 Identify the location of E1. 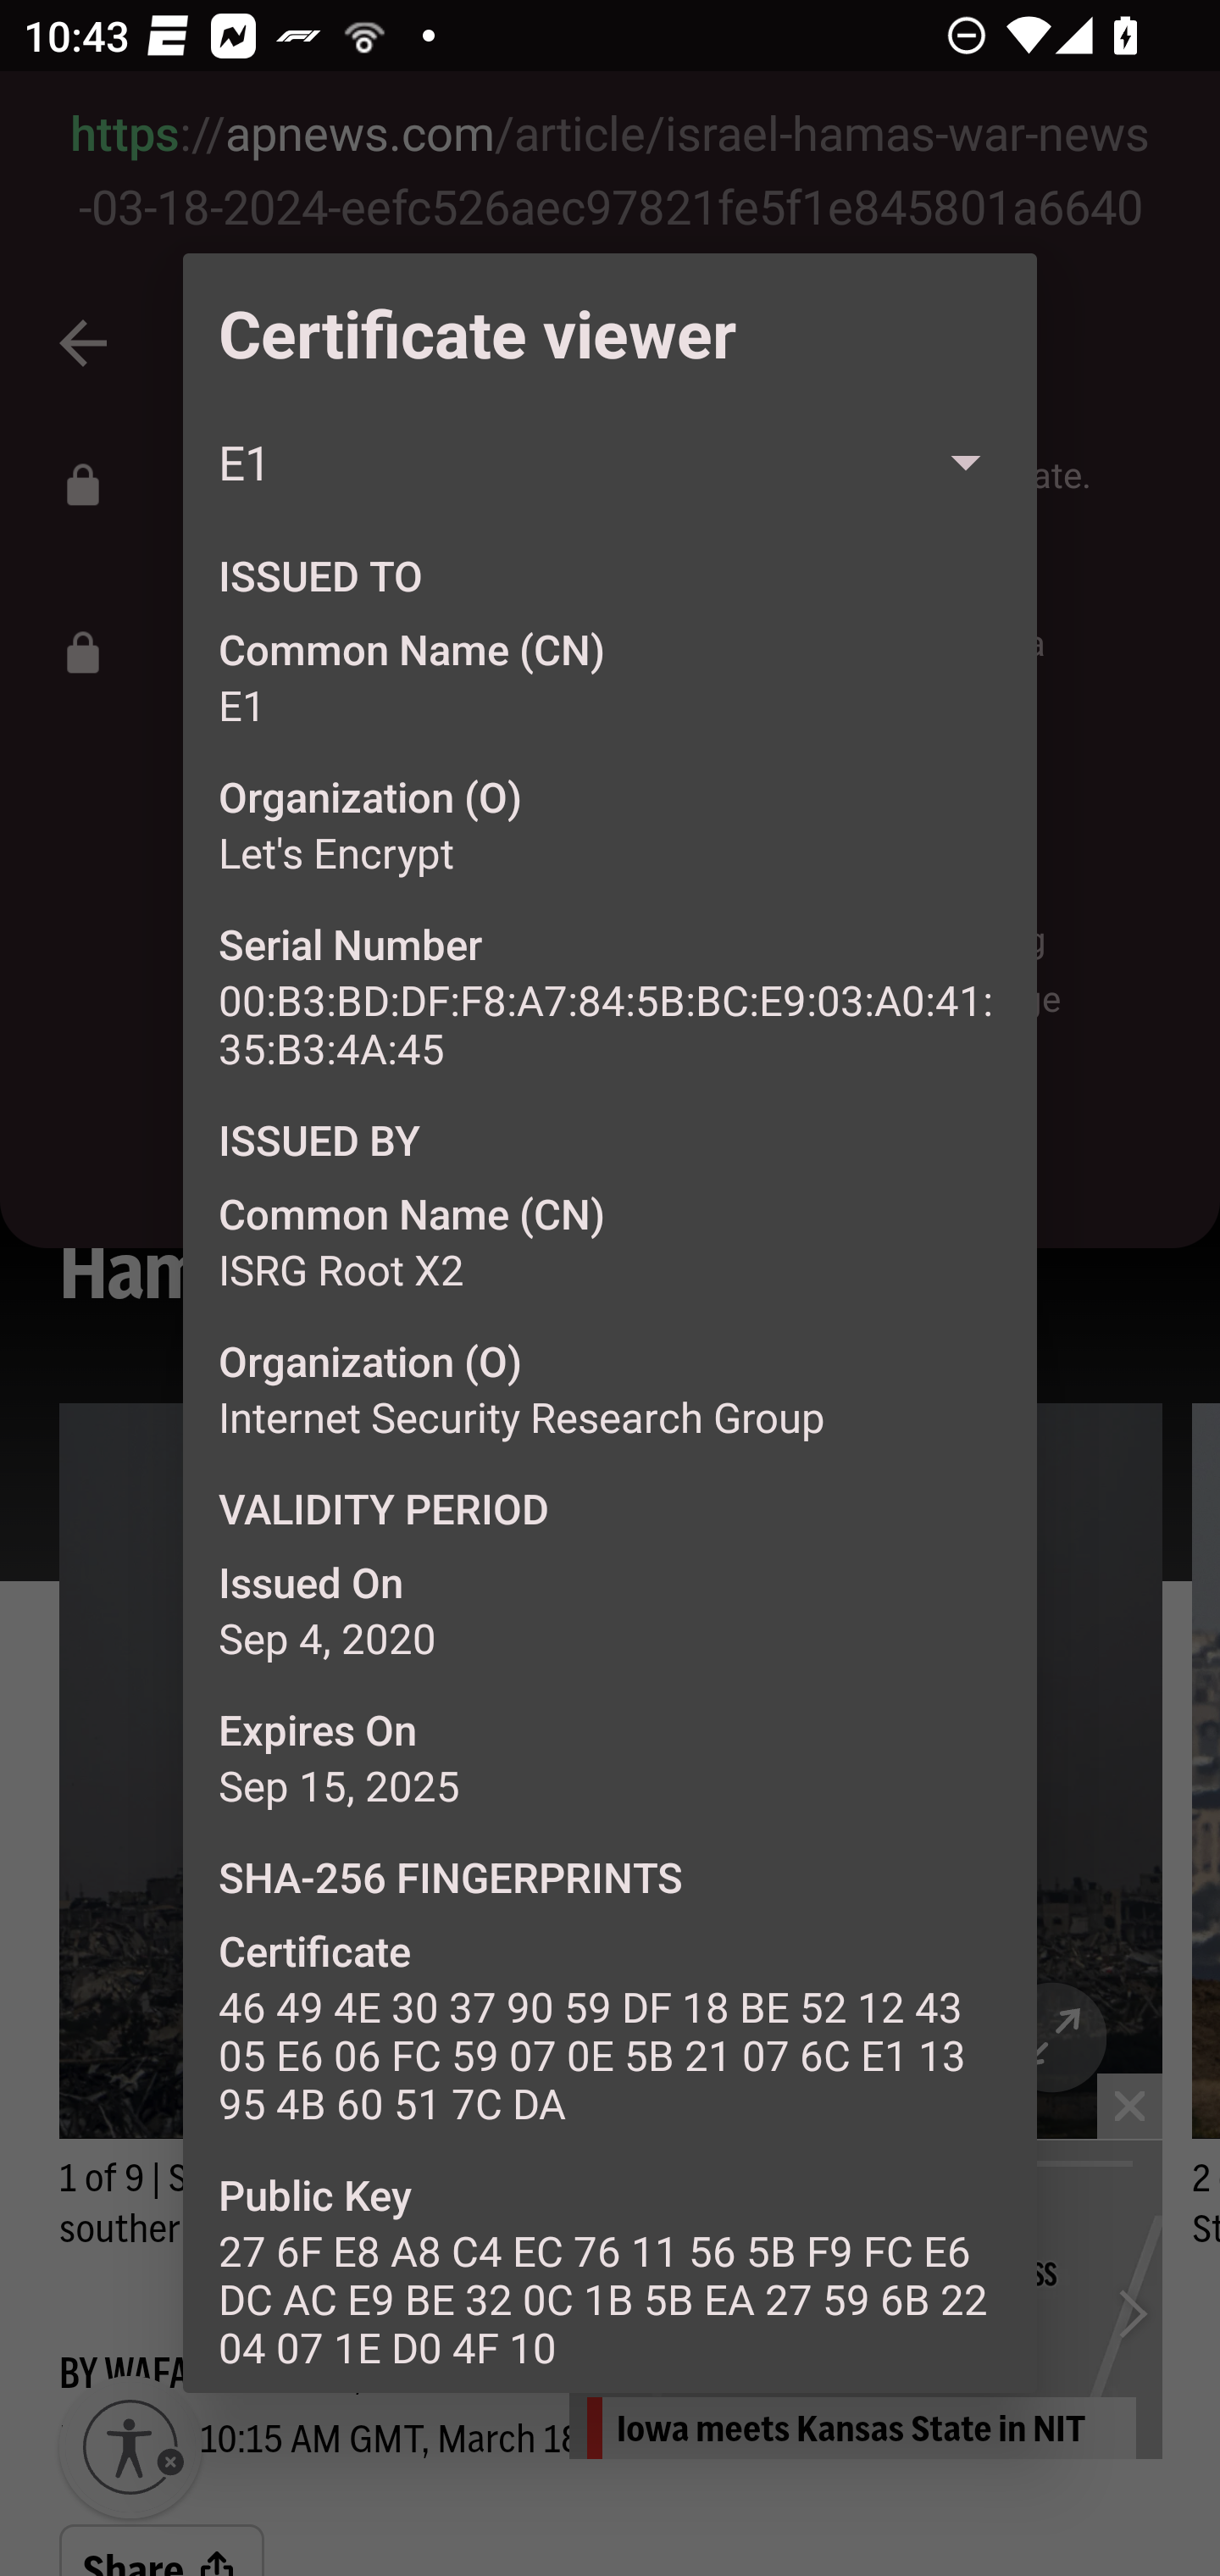
(610, 463).